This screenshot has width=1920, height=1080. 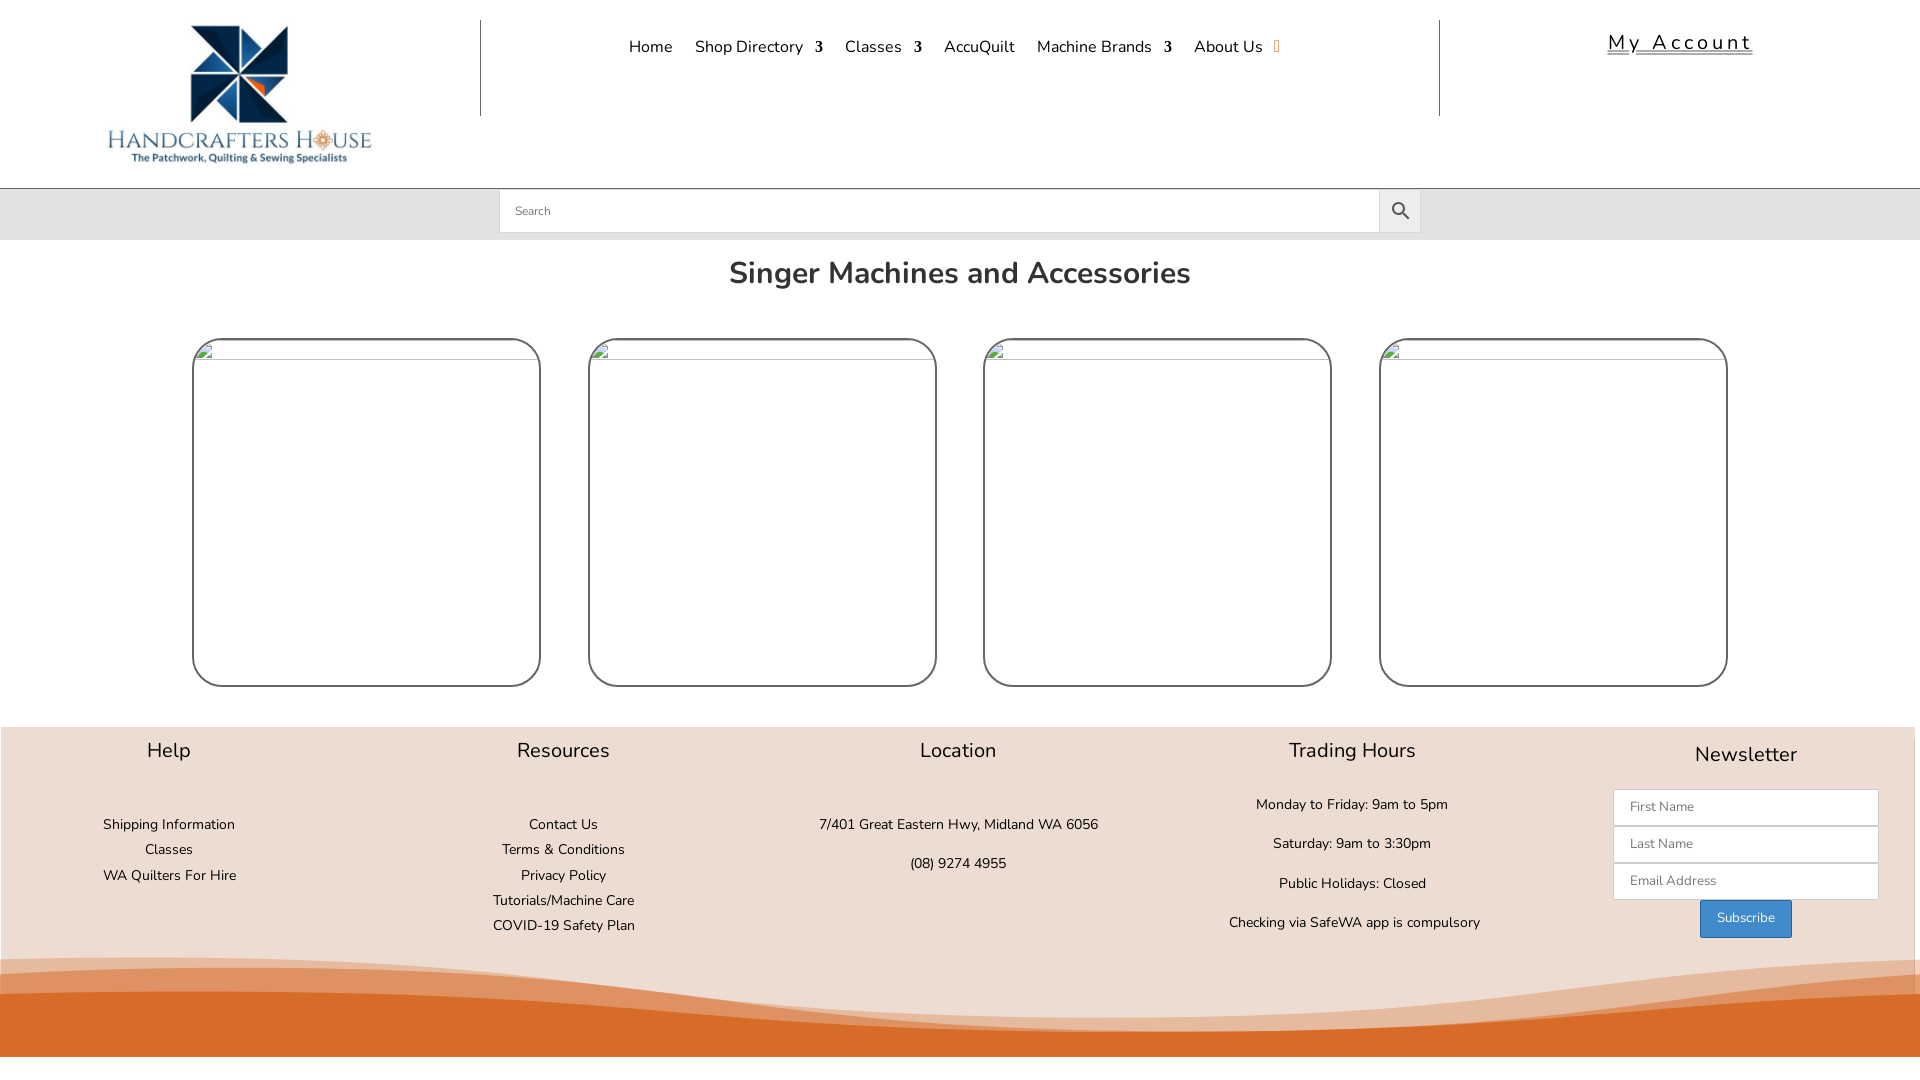 What do you see at coordinates (1680, 43) in the screenshot?
I see `My Account` at bounding box center [1680, 43].